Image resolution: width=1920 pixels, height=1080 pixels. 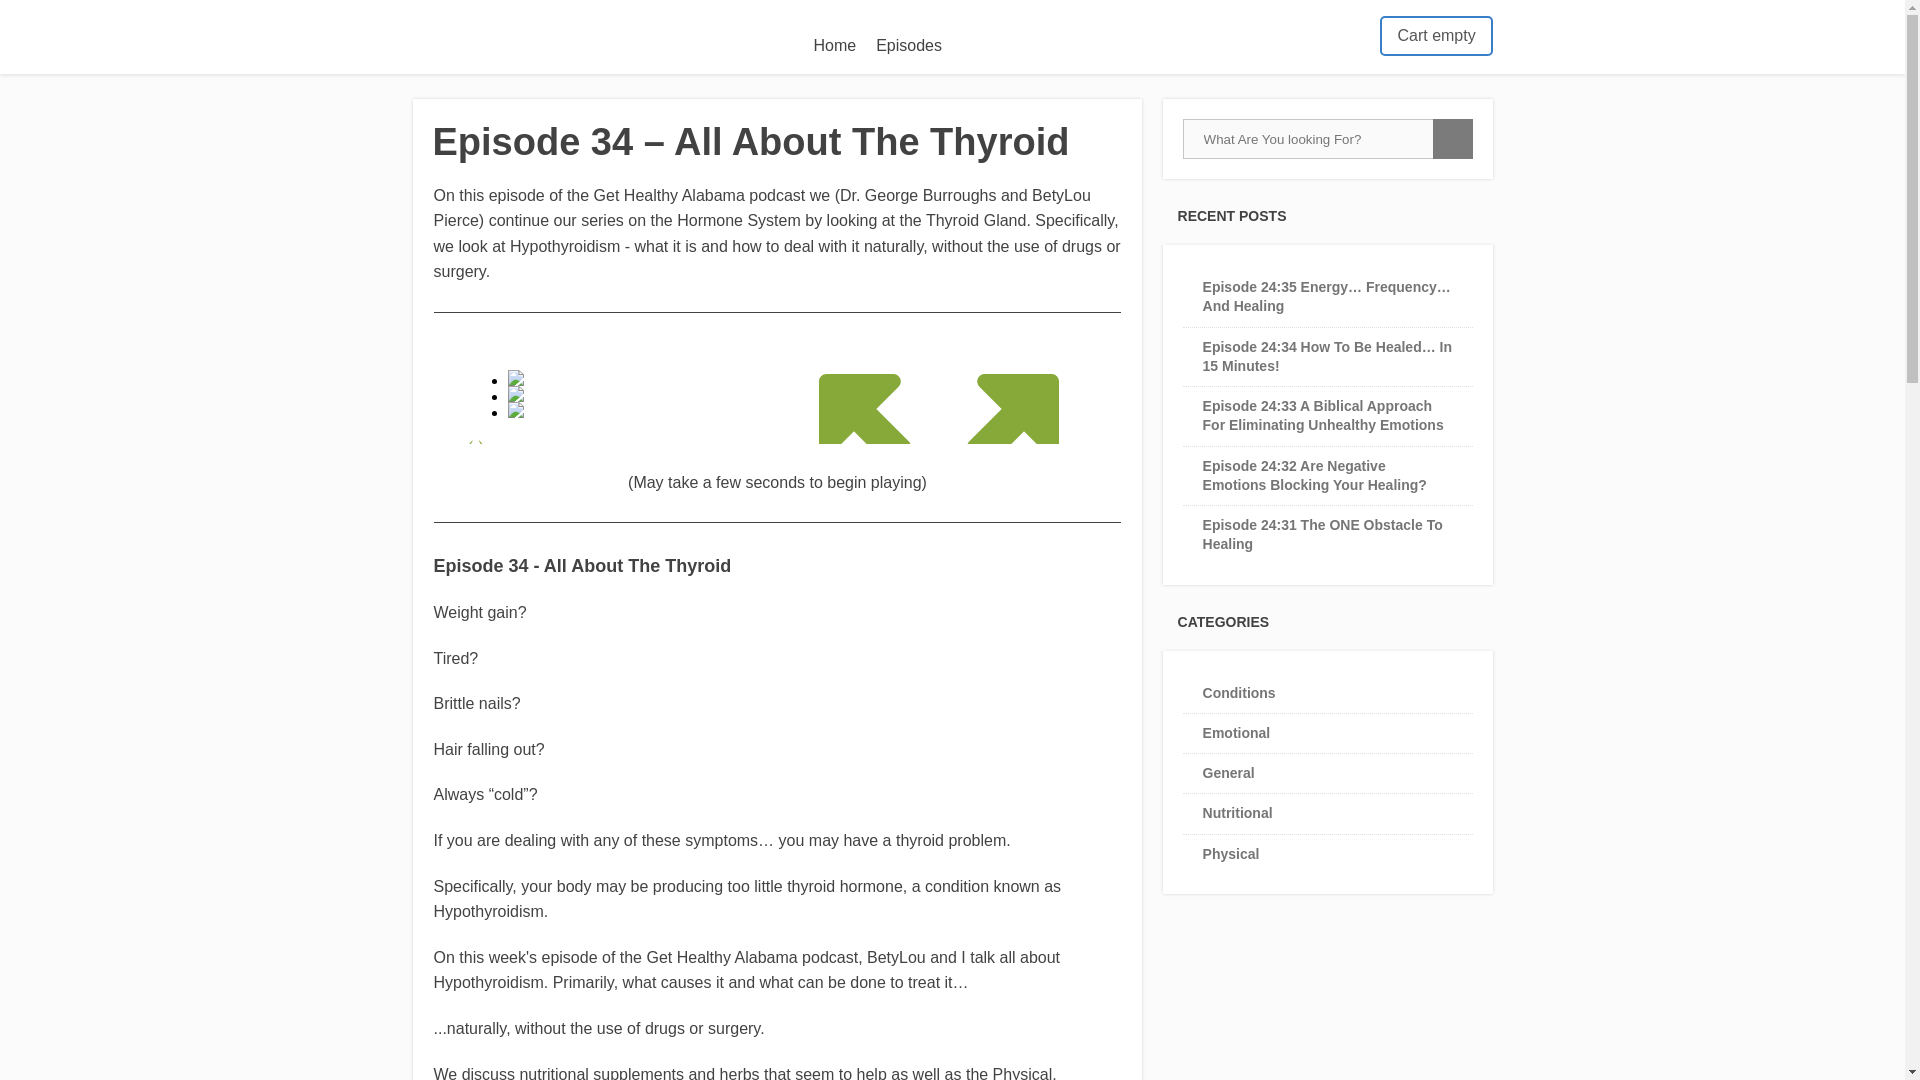 I want to click on Physical, so click(x=1231, y=853).